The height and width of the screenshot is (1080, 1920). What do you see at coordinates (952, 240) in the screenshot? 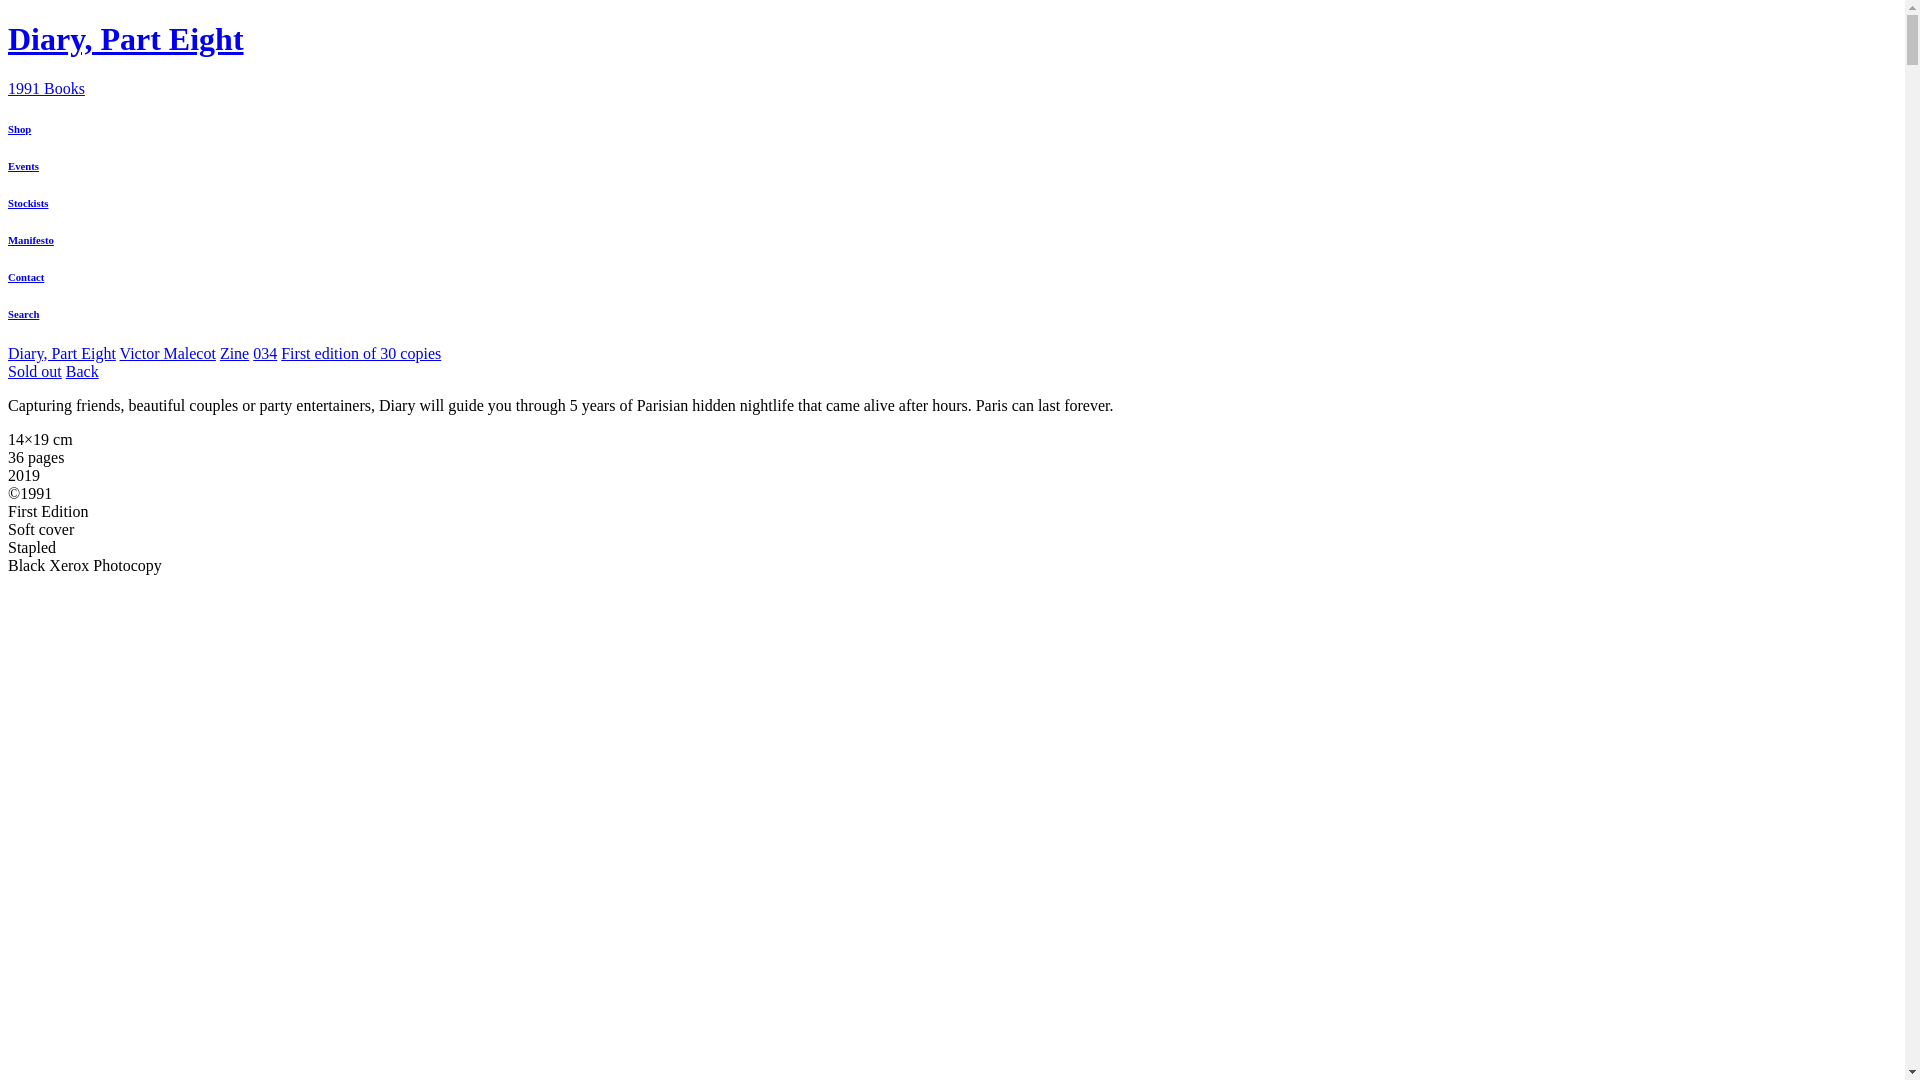
I see `Manifesto` at bounding box center [952, 240].